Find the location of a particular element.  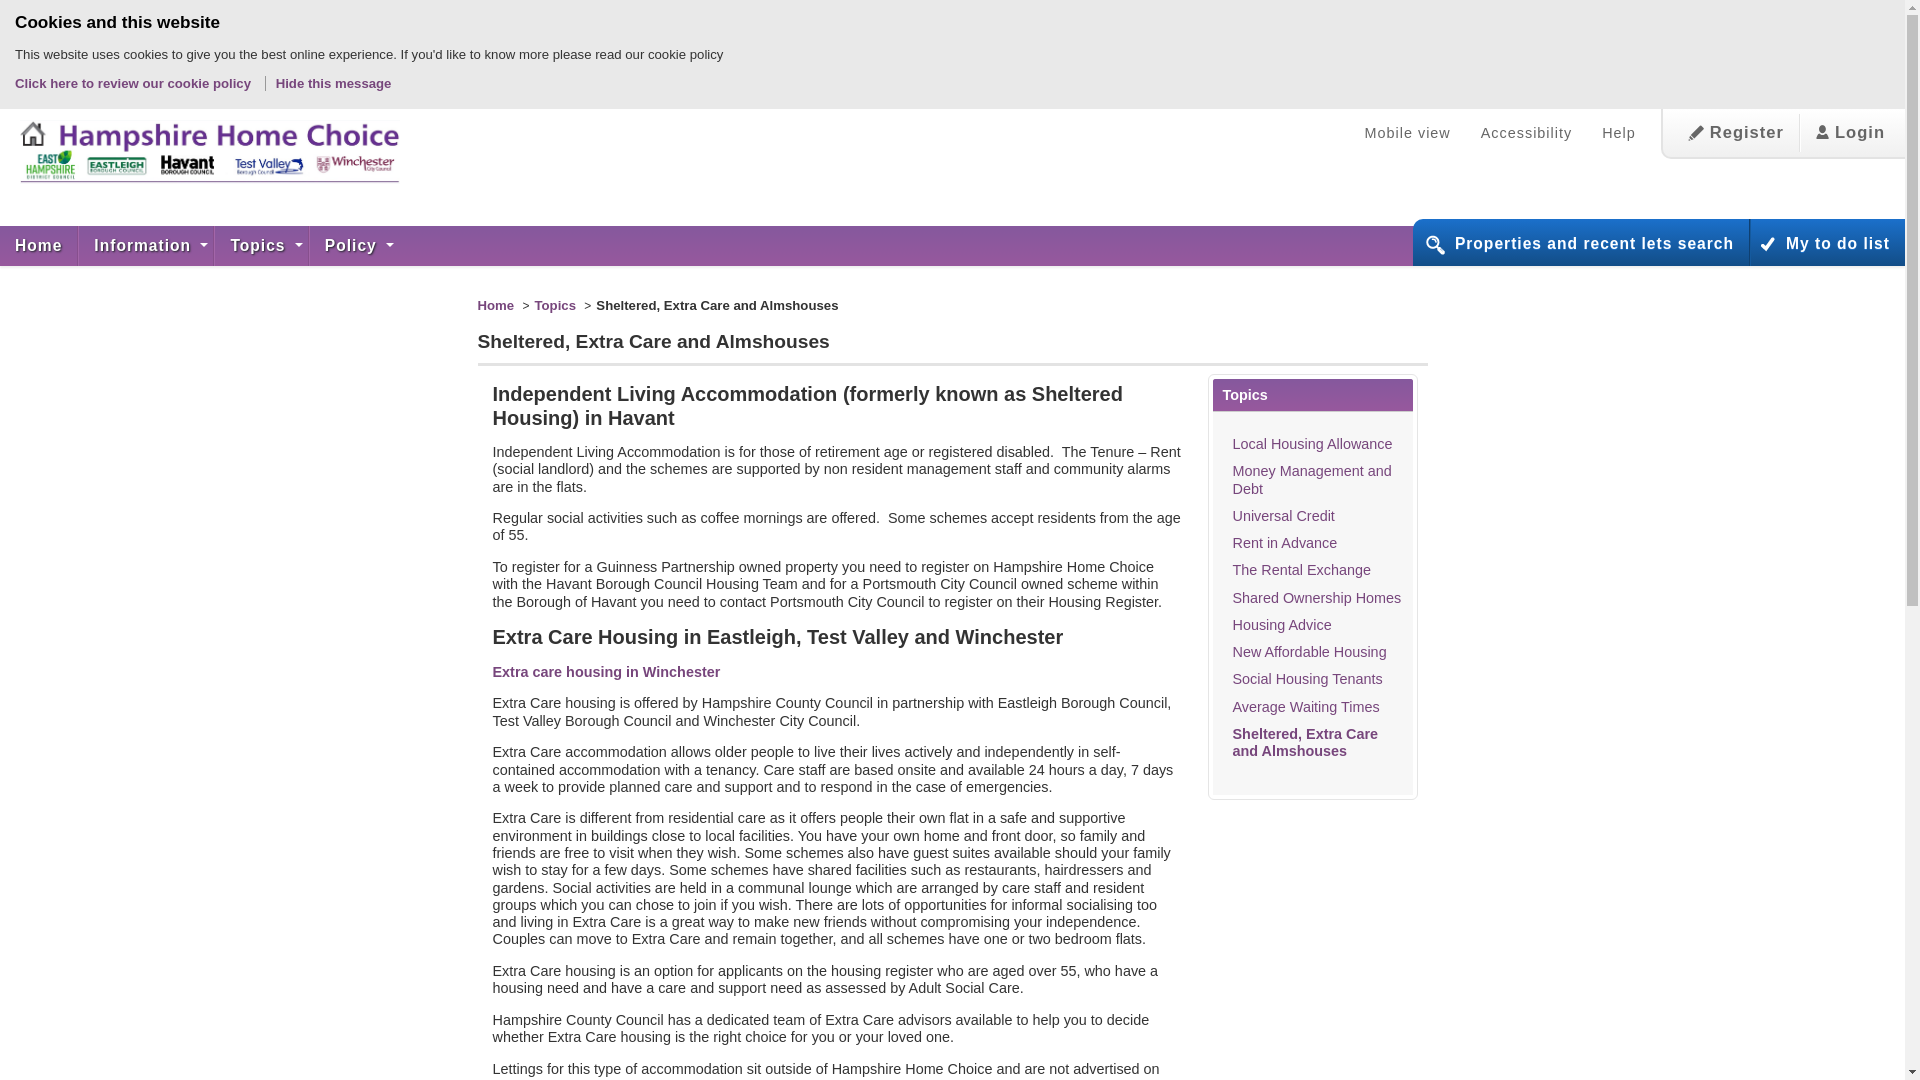

Hampshire Homechoice is located at coordinates (200, 150).